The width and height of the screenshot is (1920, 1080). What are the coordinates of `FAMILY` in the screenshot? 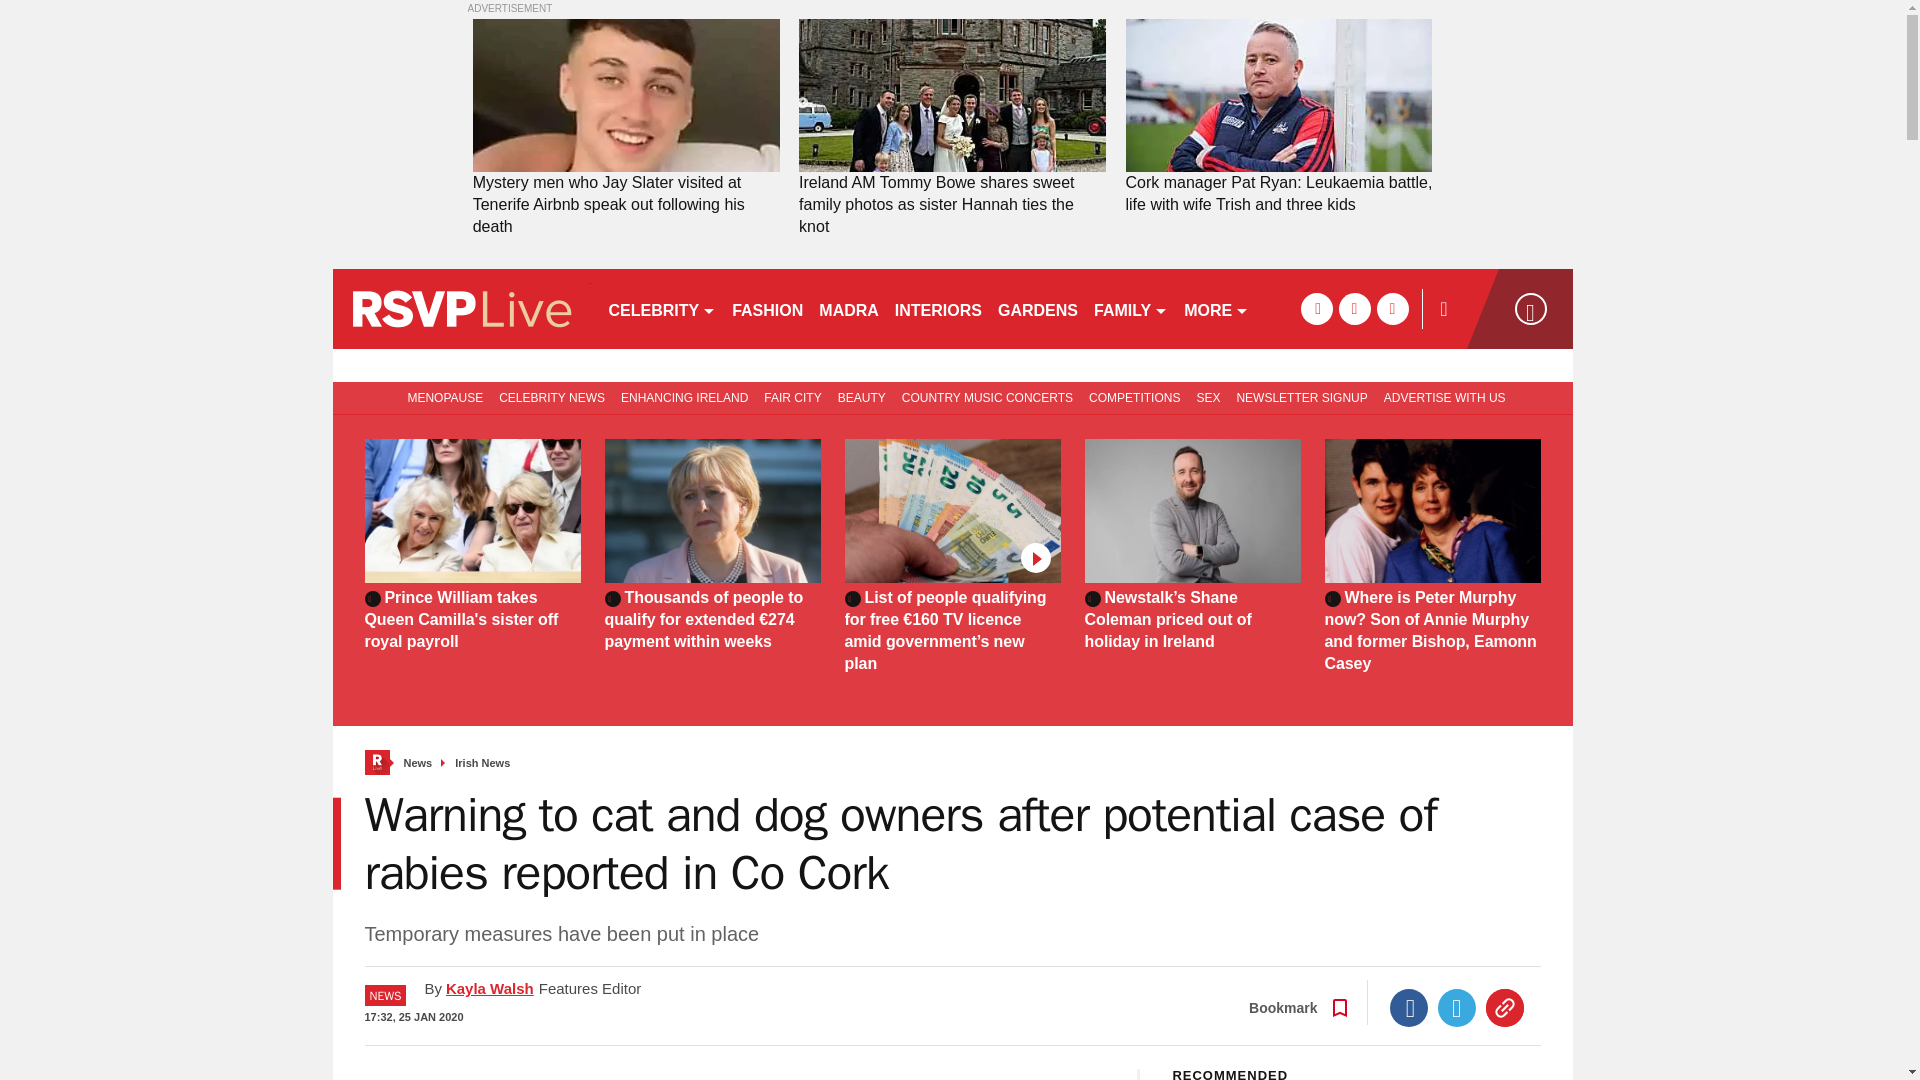 It's located at (1130, 308).